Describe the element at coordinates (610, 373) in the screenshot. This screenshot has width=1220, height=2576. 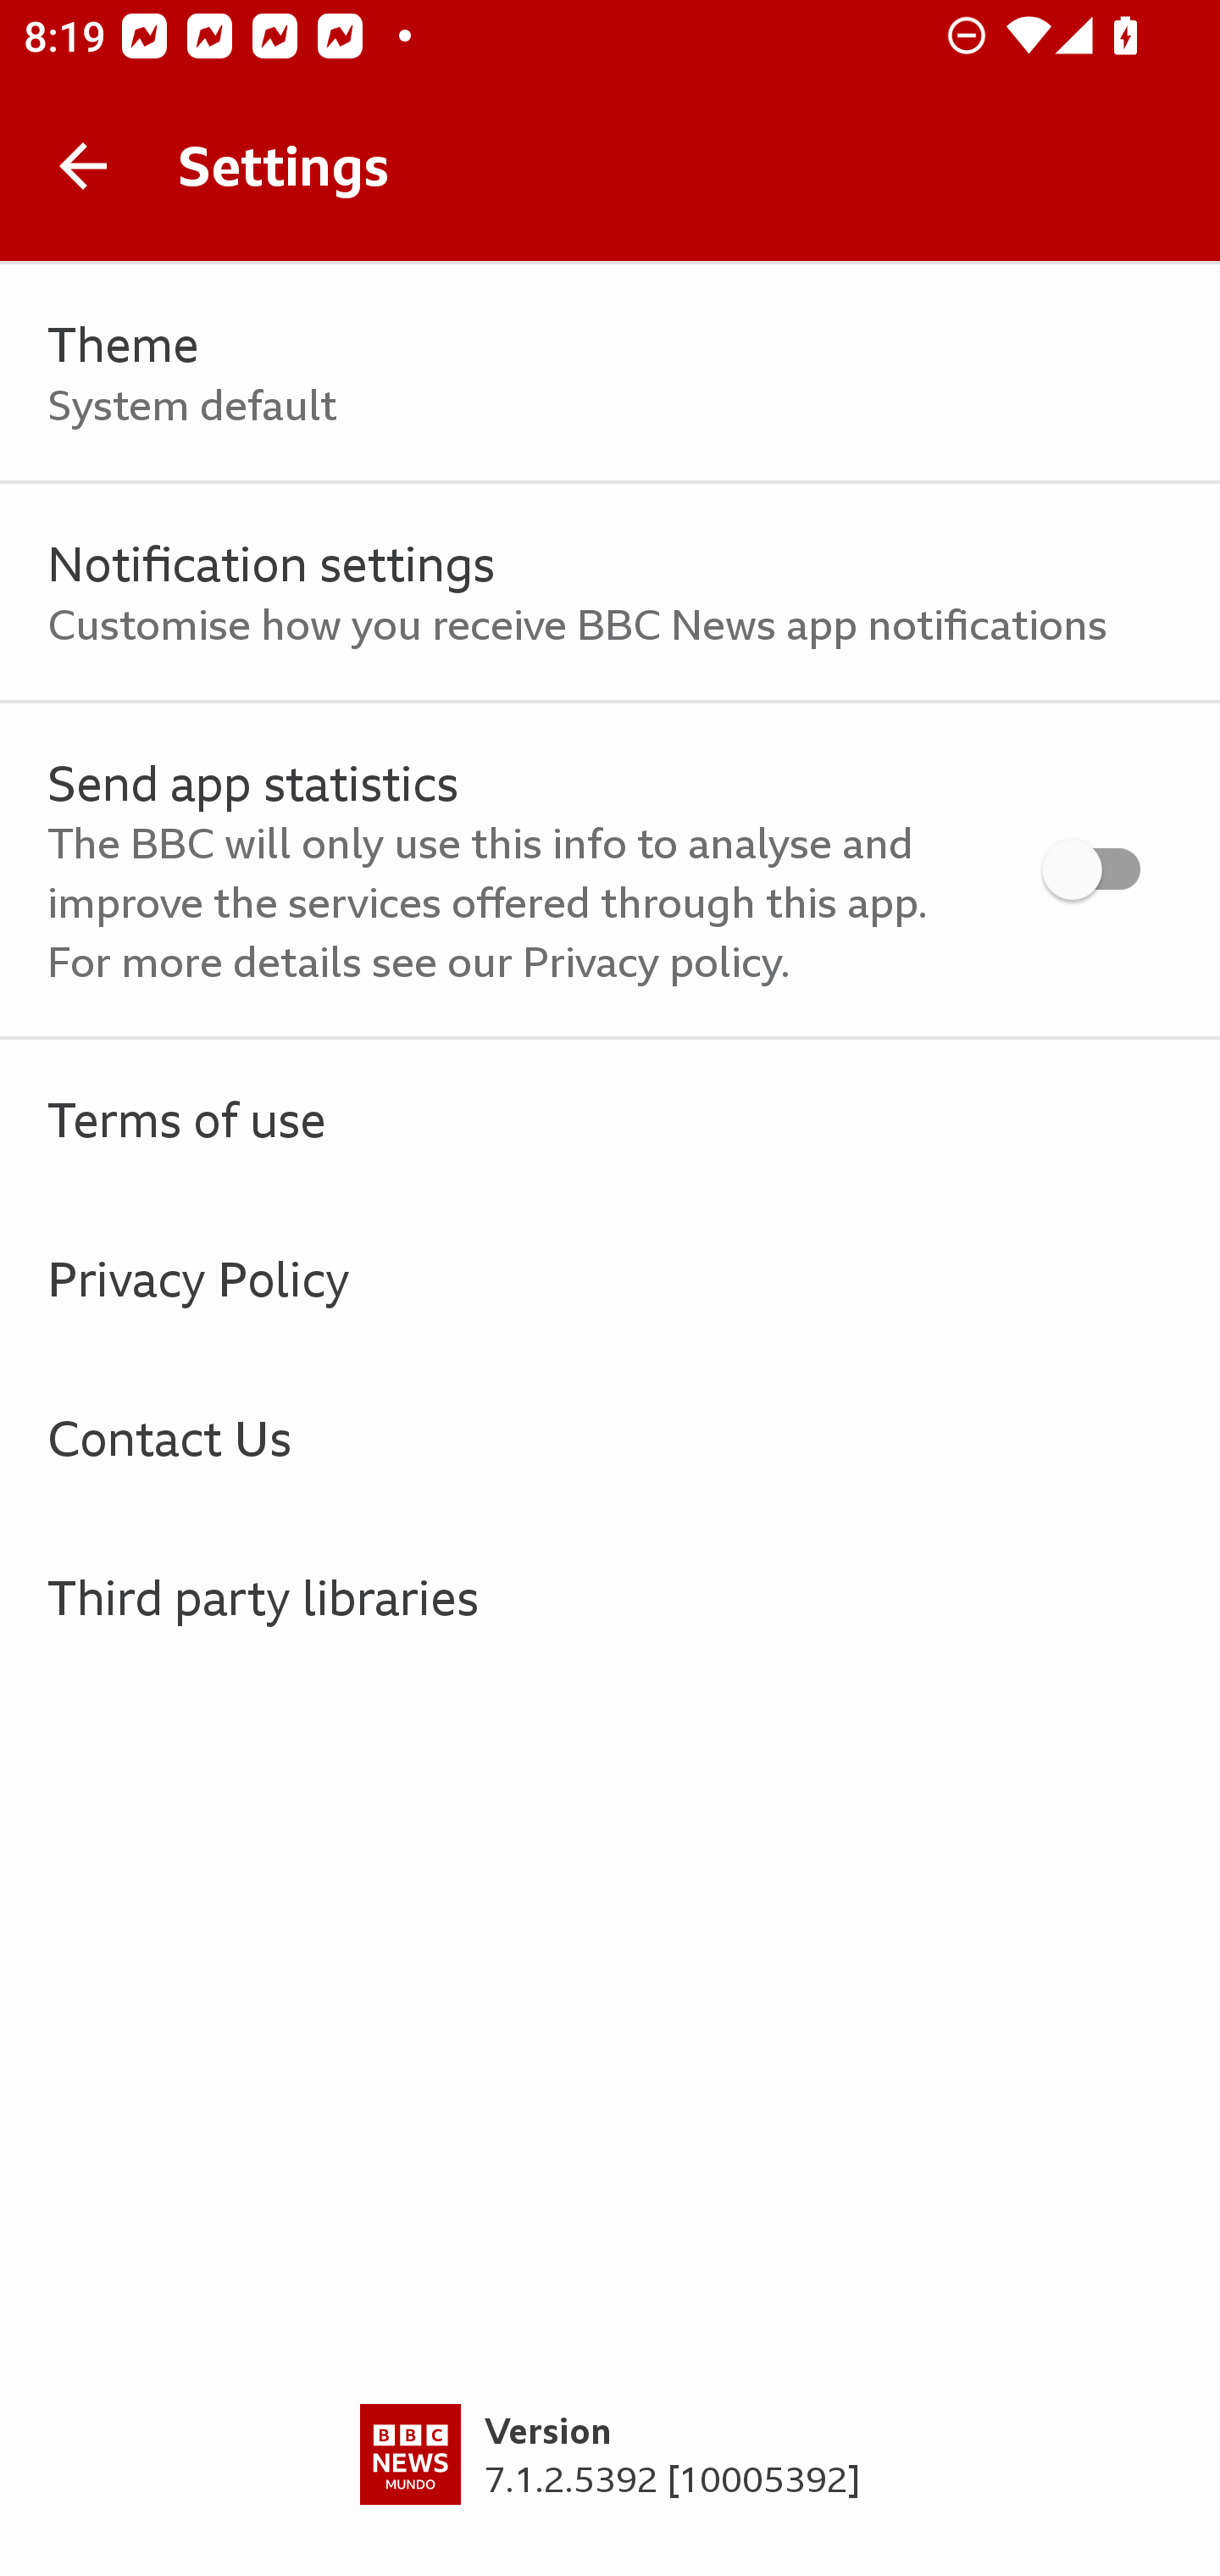
I see `Theme System default` at that location.